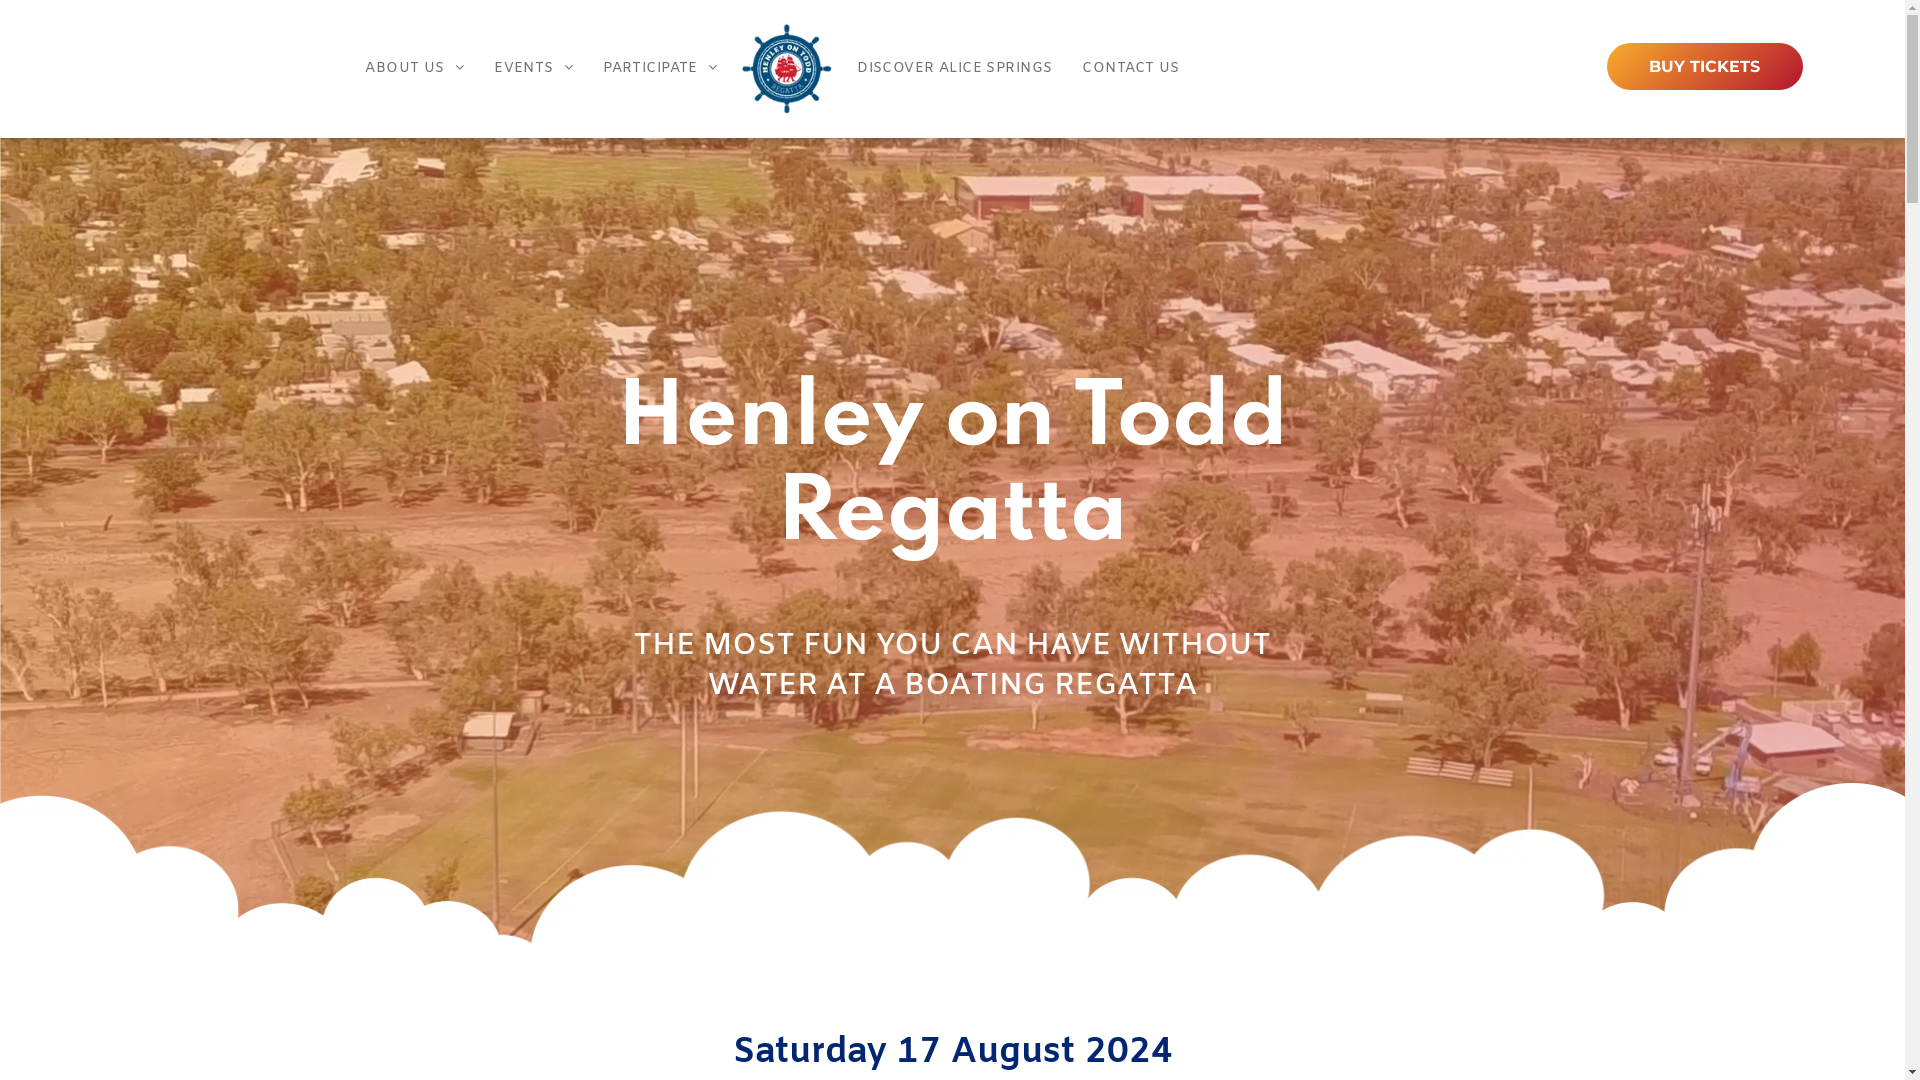 This screenshot has height=1080, width=1920. What do you see at coordinates (414, 70) in the screenshot?
I see `ABOUT US` at bounding box center [414, 70].